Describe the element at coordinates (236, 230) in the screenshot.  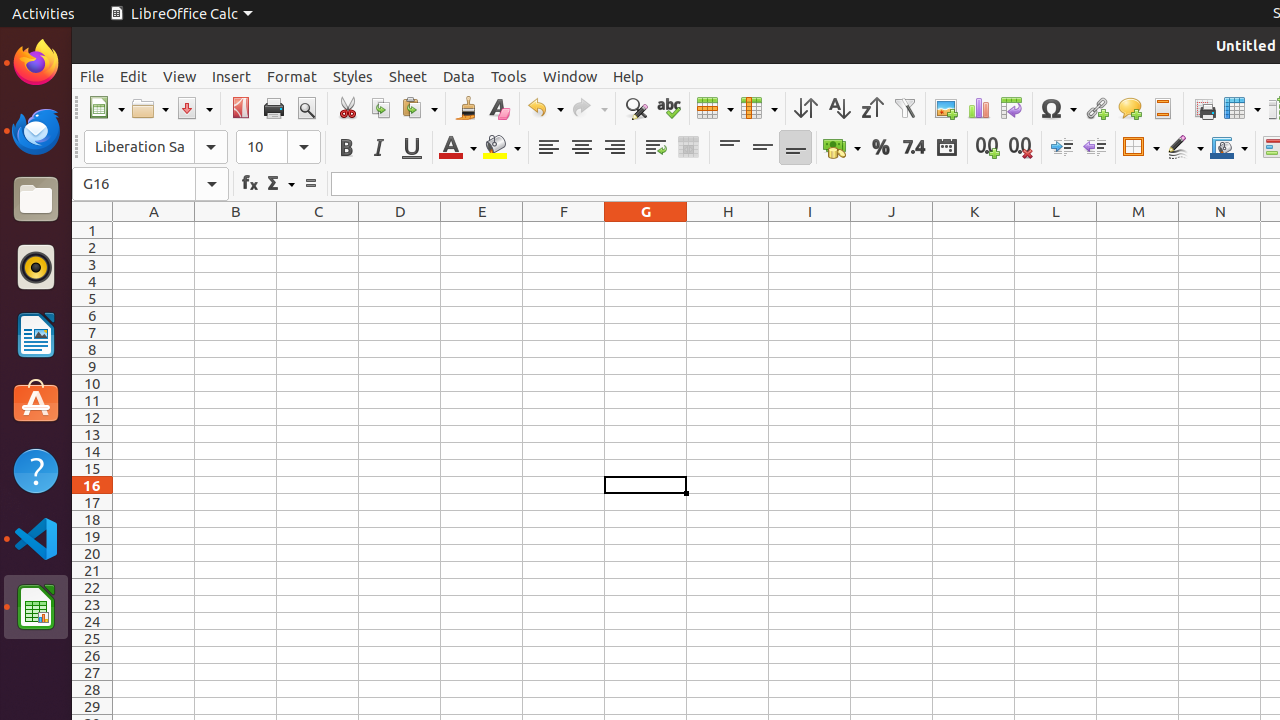
I see `B1` at that location.